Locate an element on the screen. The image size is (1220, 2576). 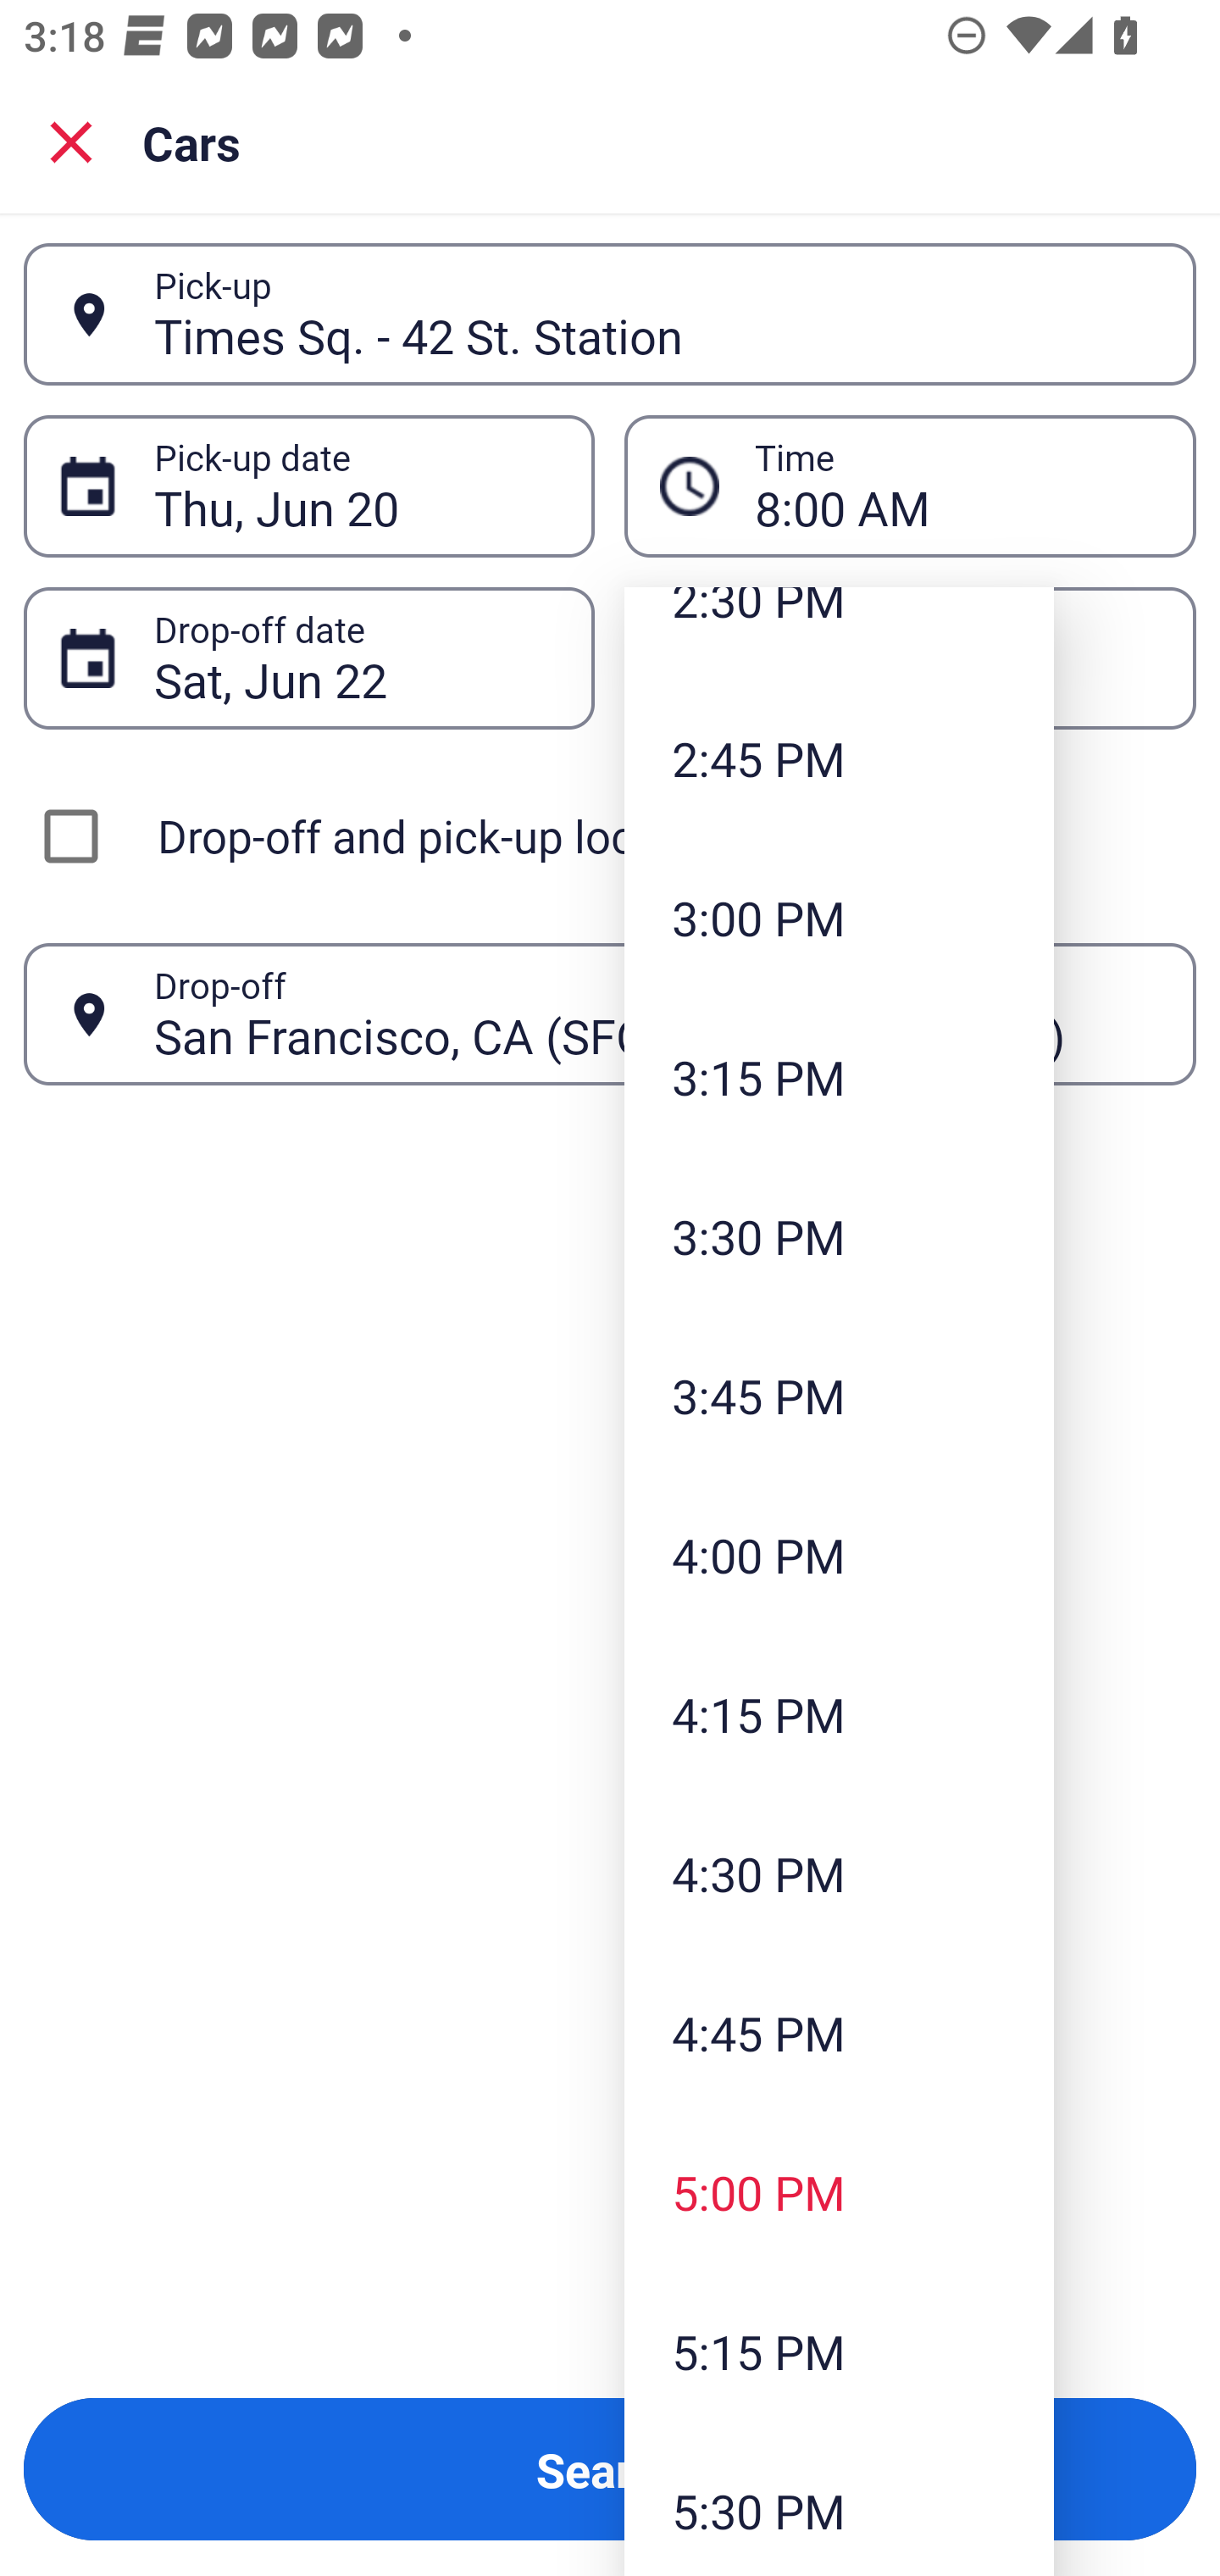
5:00 PM is located at coordinates (839, 2191).